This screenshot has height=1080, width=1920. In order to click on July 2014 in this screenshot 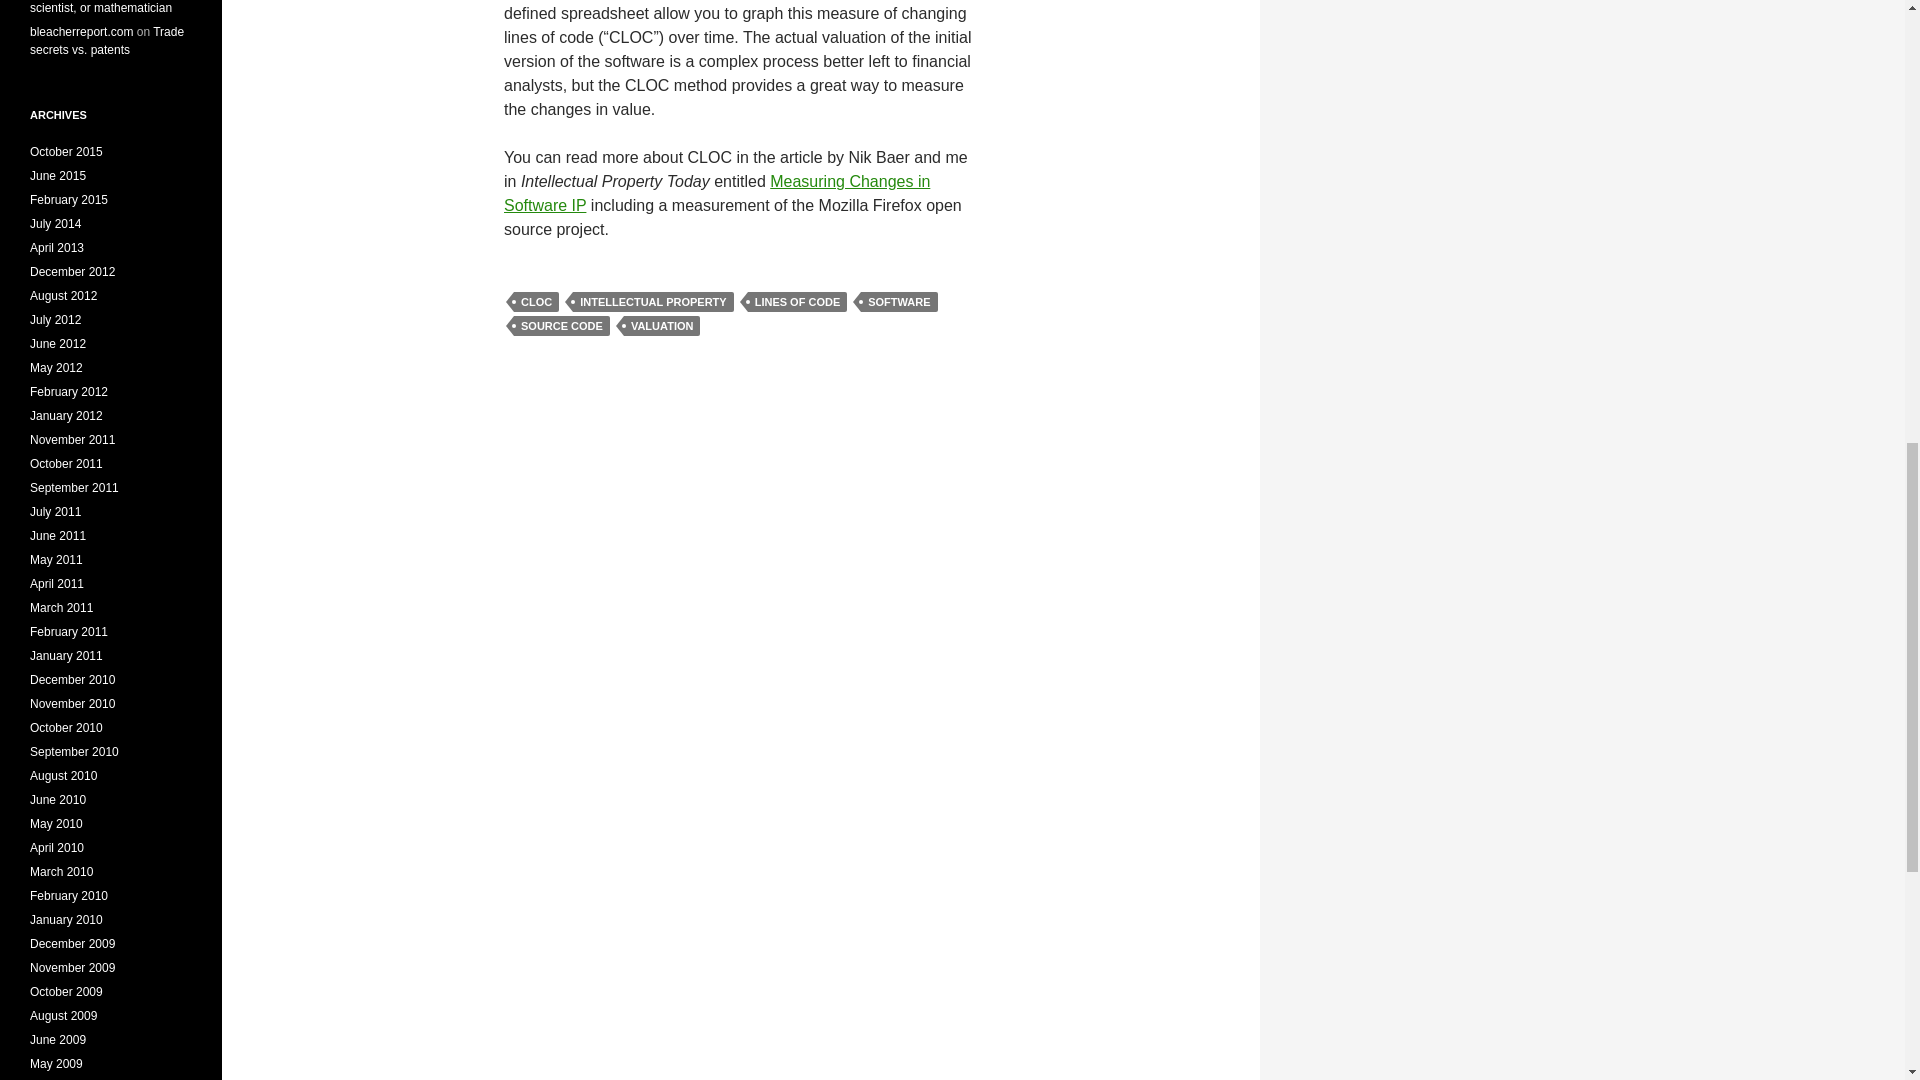, I will do `click(55, 224)`.